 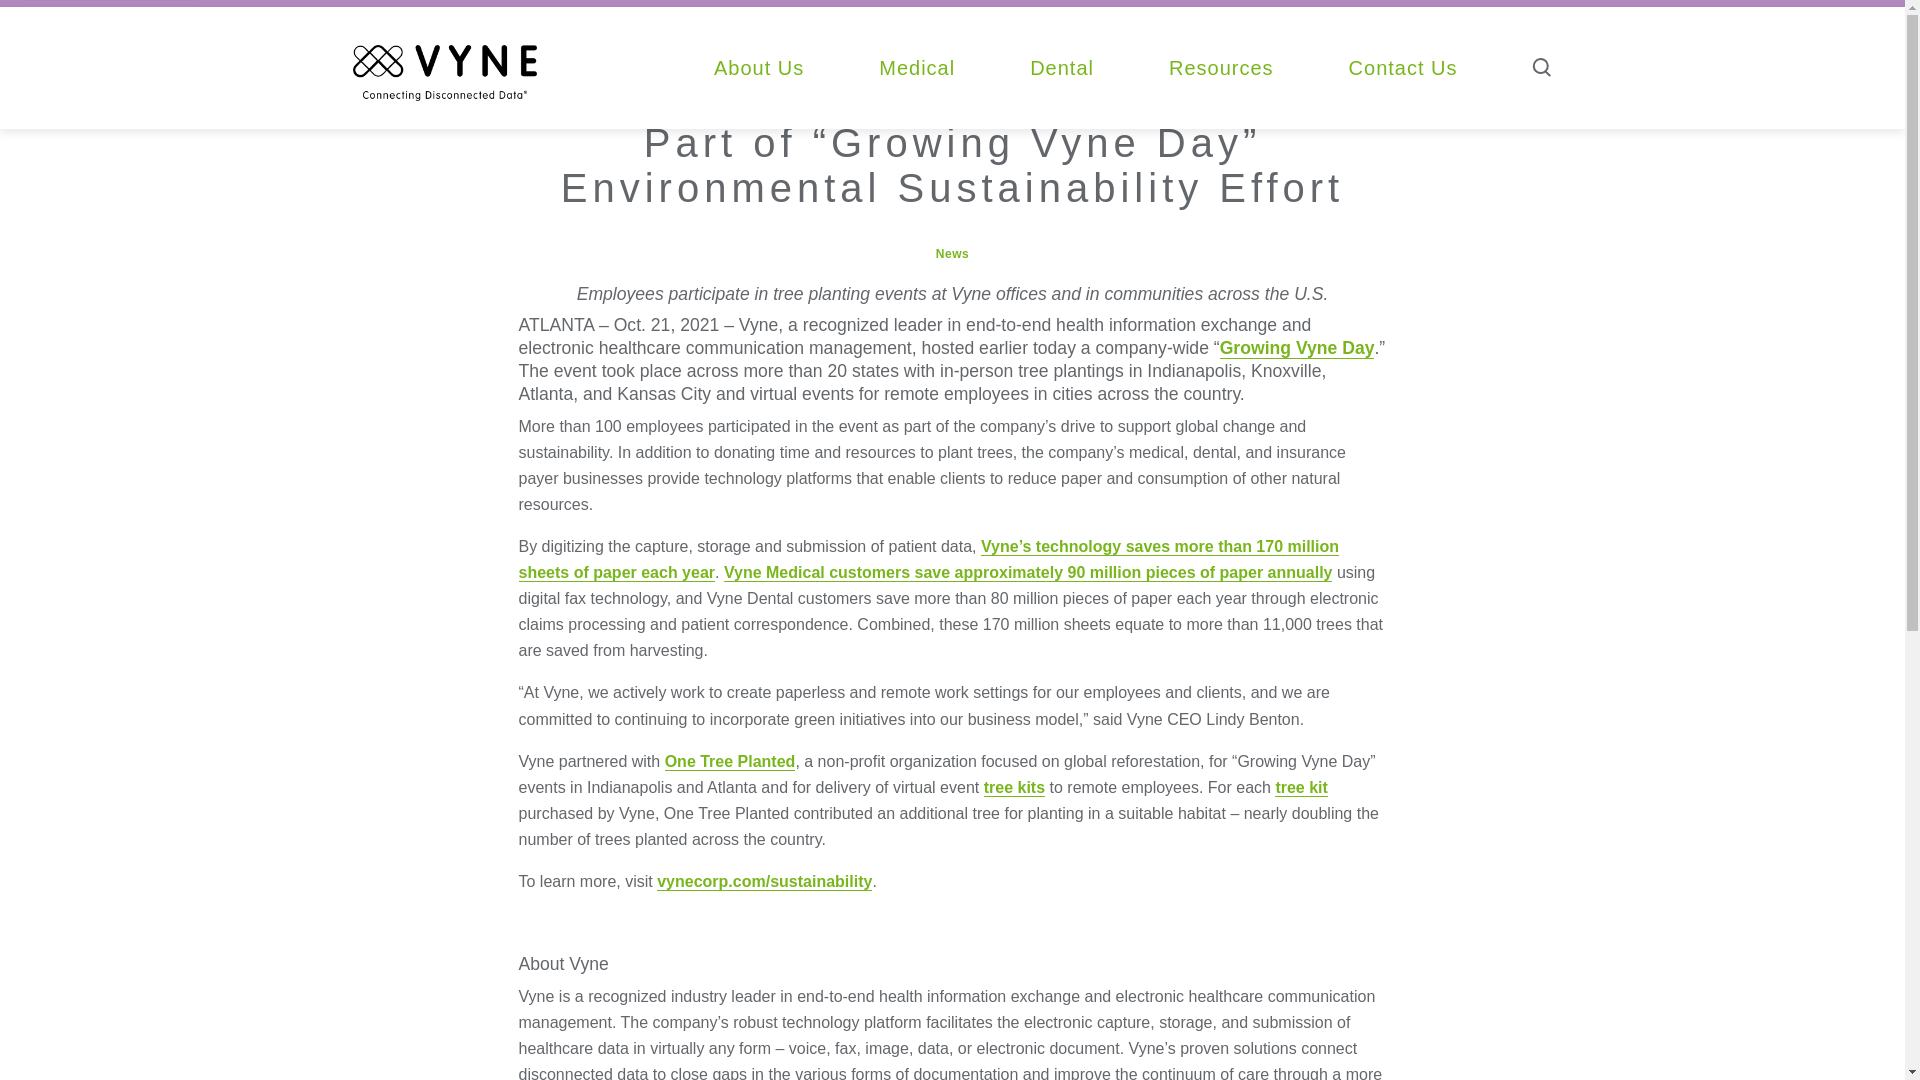 What do you see at coordinates (1062, 67) in the screenshot?
I see `Dental` at bounding box center [1062, 67].